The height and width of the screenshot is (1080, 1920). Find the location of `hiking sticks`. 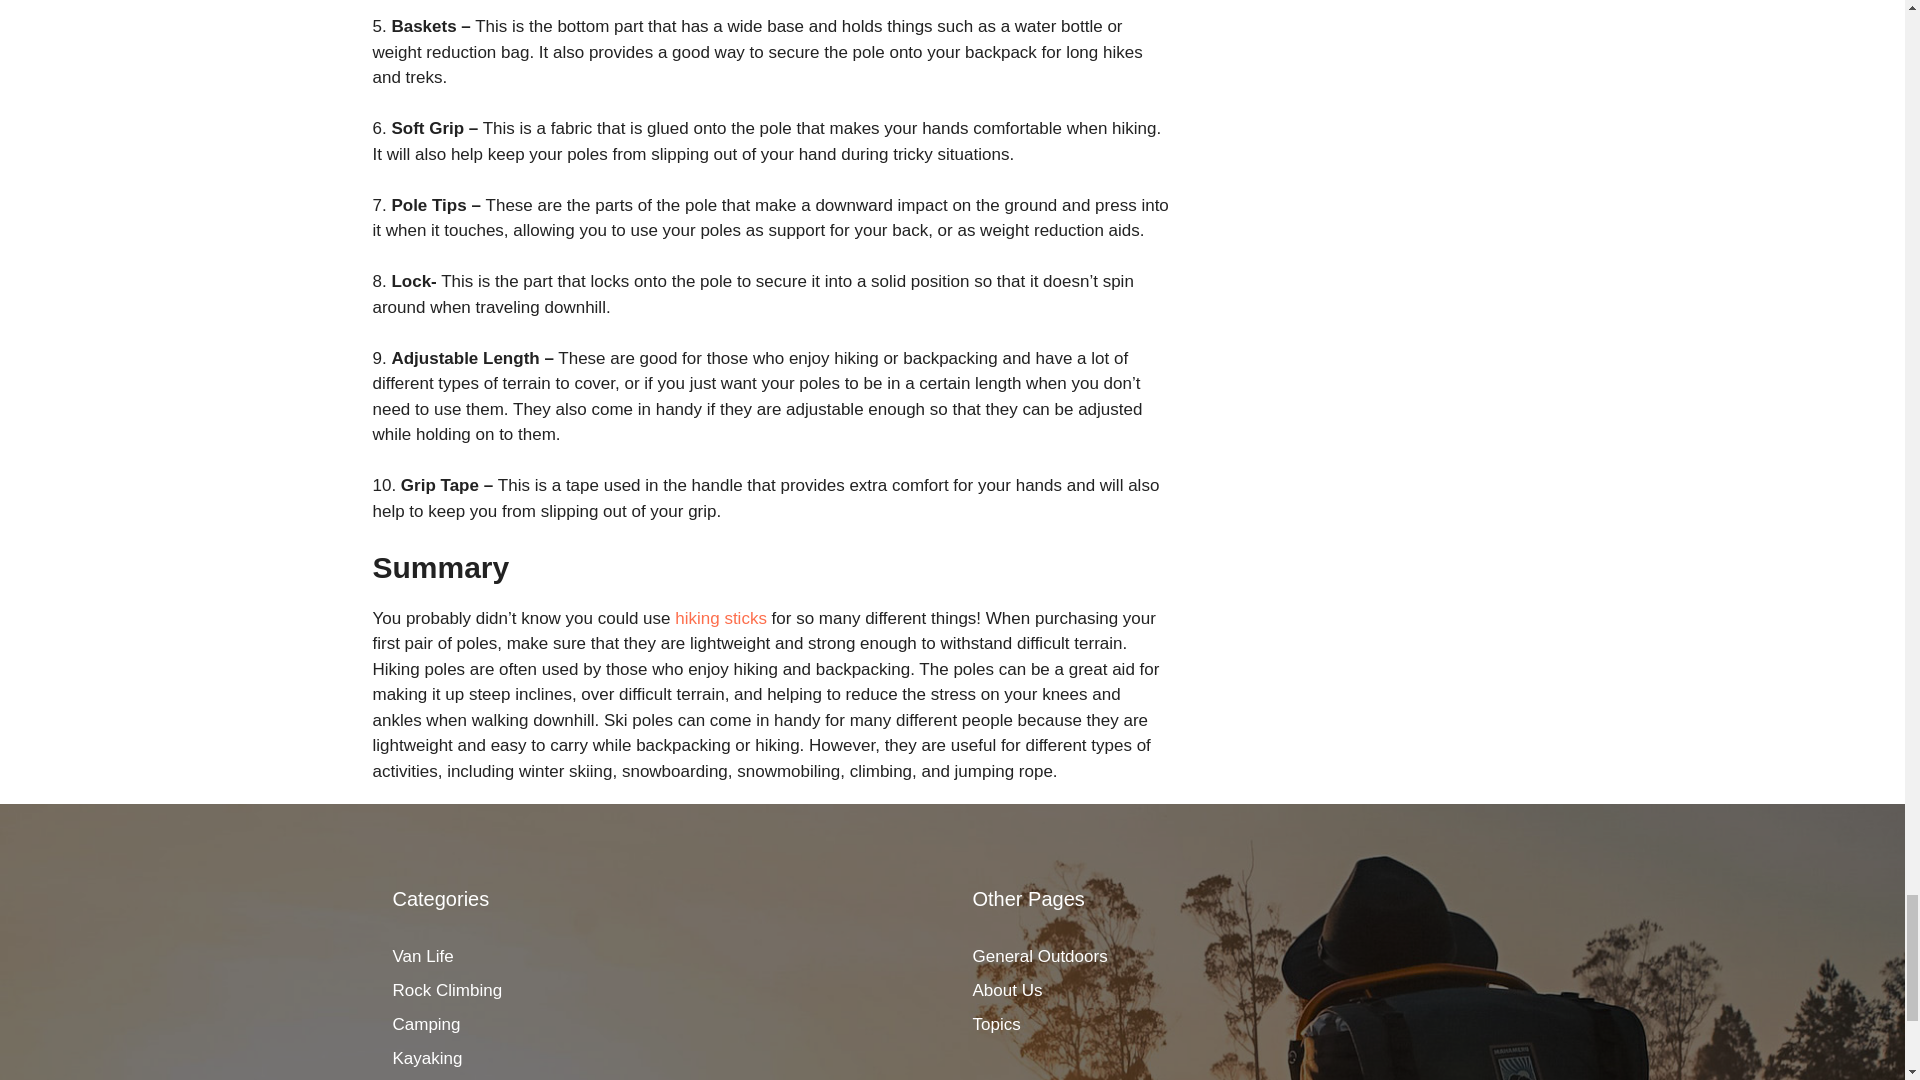

hiking sticks is located at coordinates (720, 618).